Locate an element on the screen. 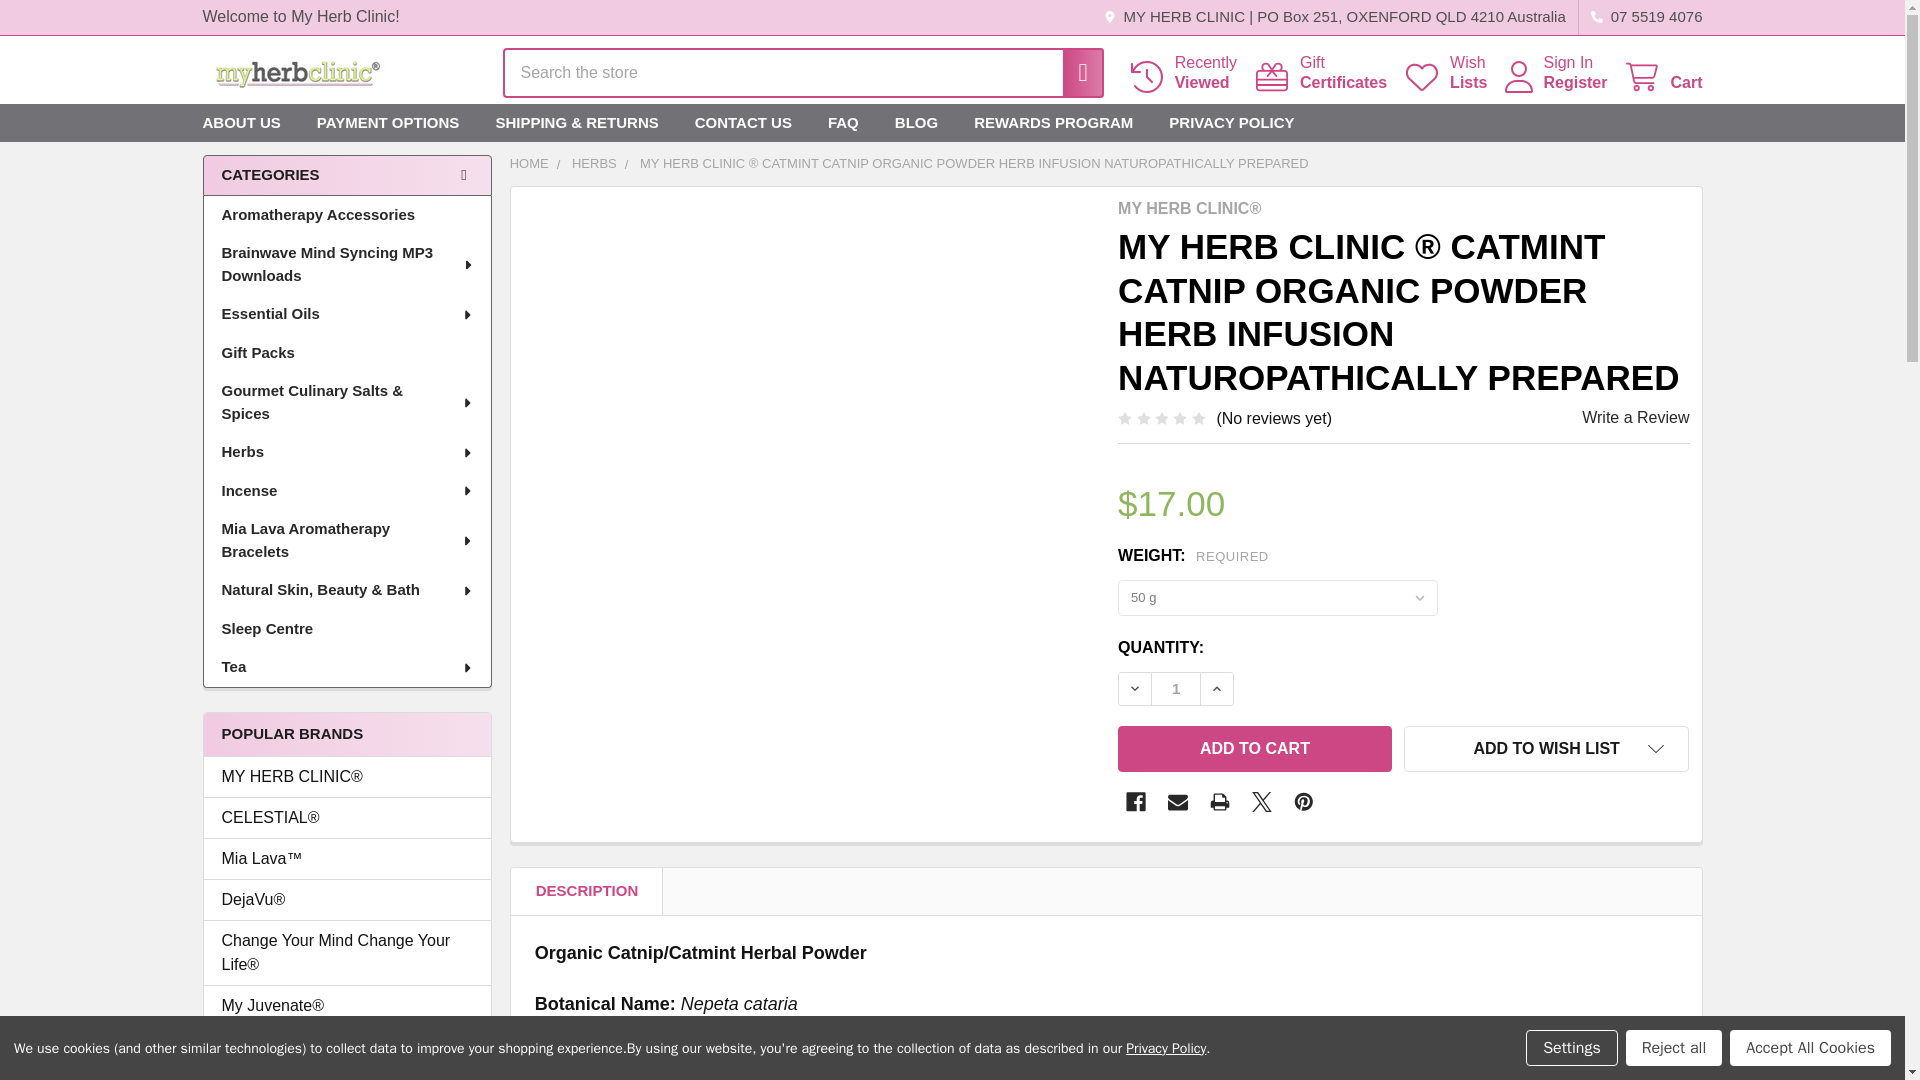 The width and height of the screenshot is (1920, 1080). Facebook is located at coordinates (1320, 72).